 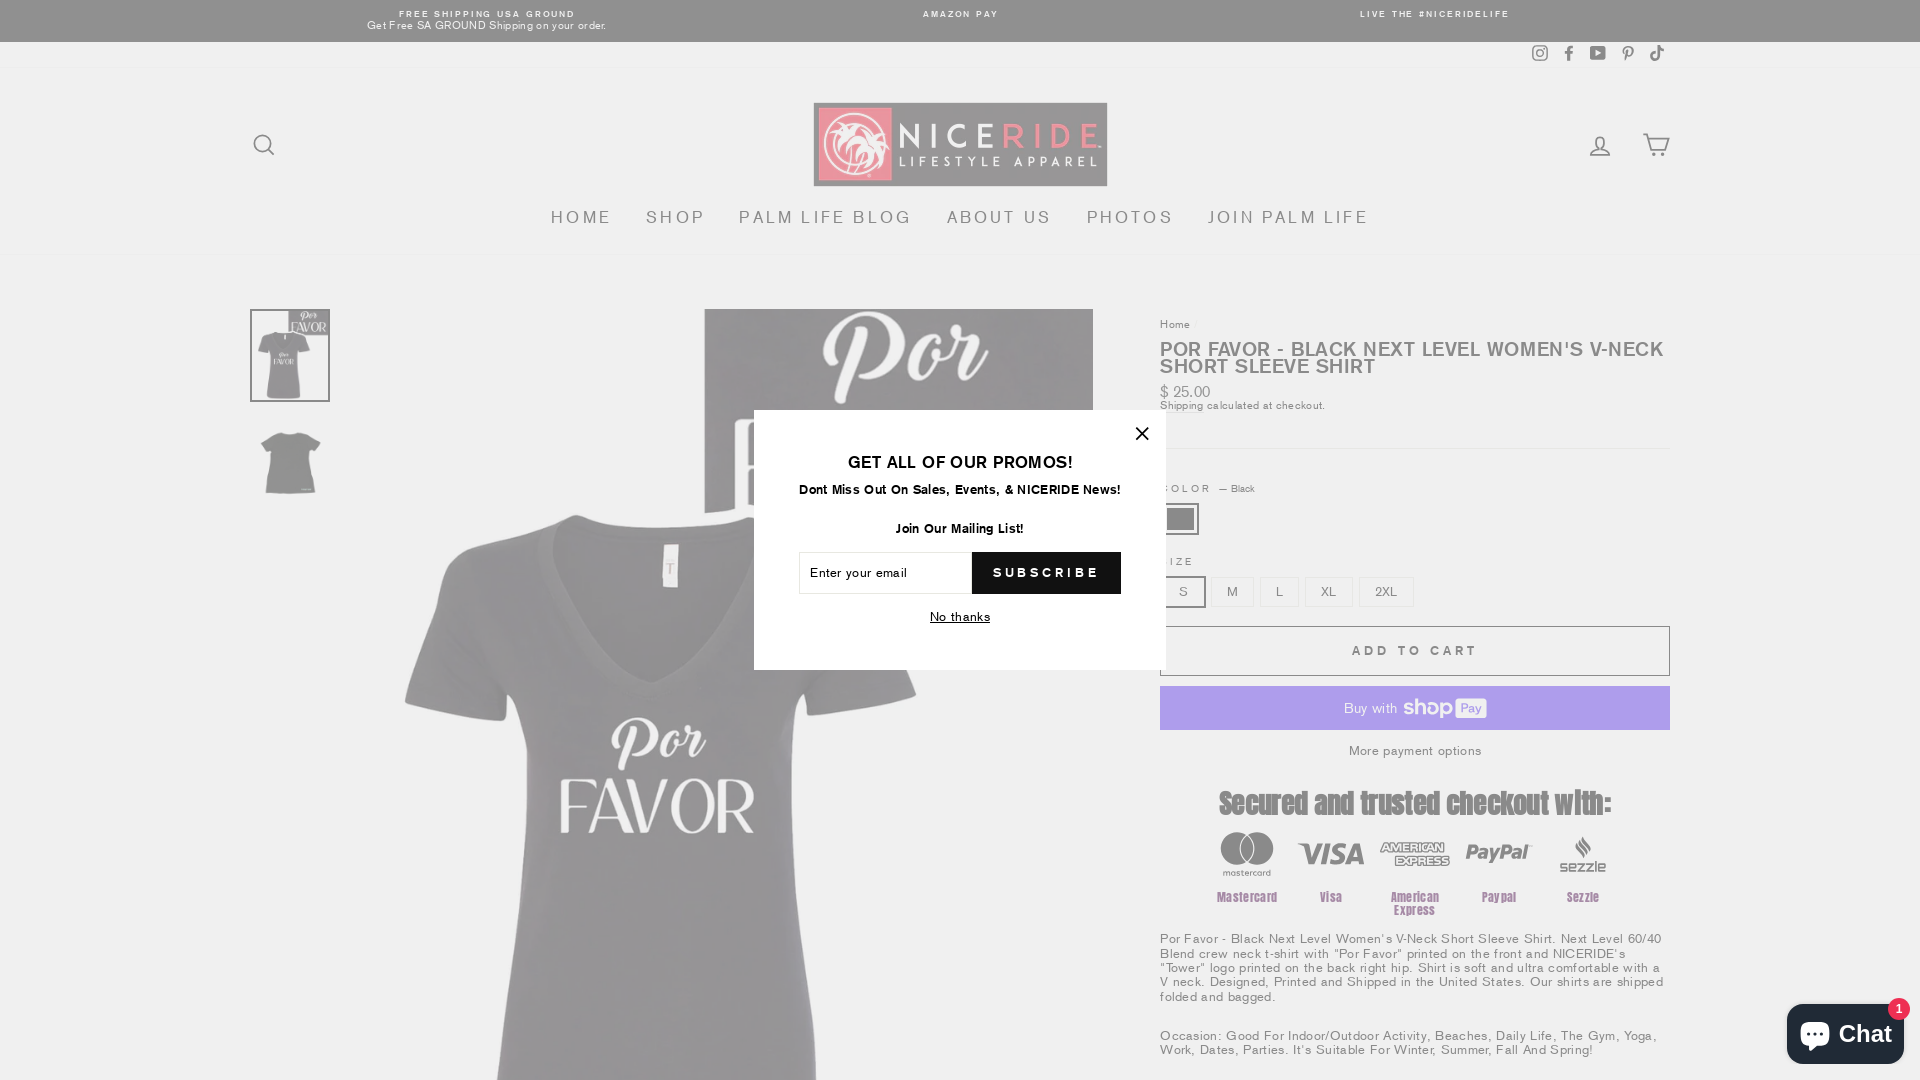 What do you see at coordinates (1142, 434) in the screenshot?
I see `"Close (esc)"` at bounding box center [1142, 434].